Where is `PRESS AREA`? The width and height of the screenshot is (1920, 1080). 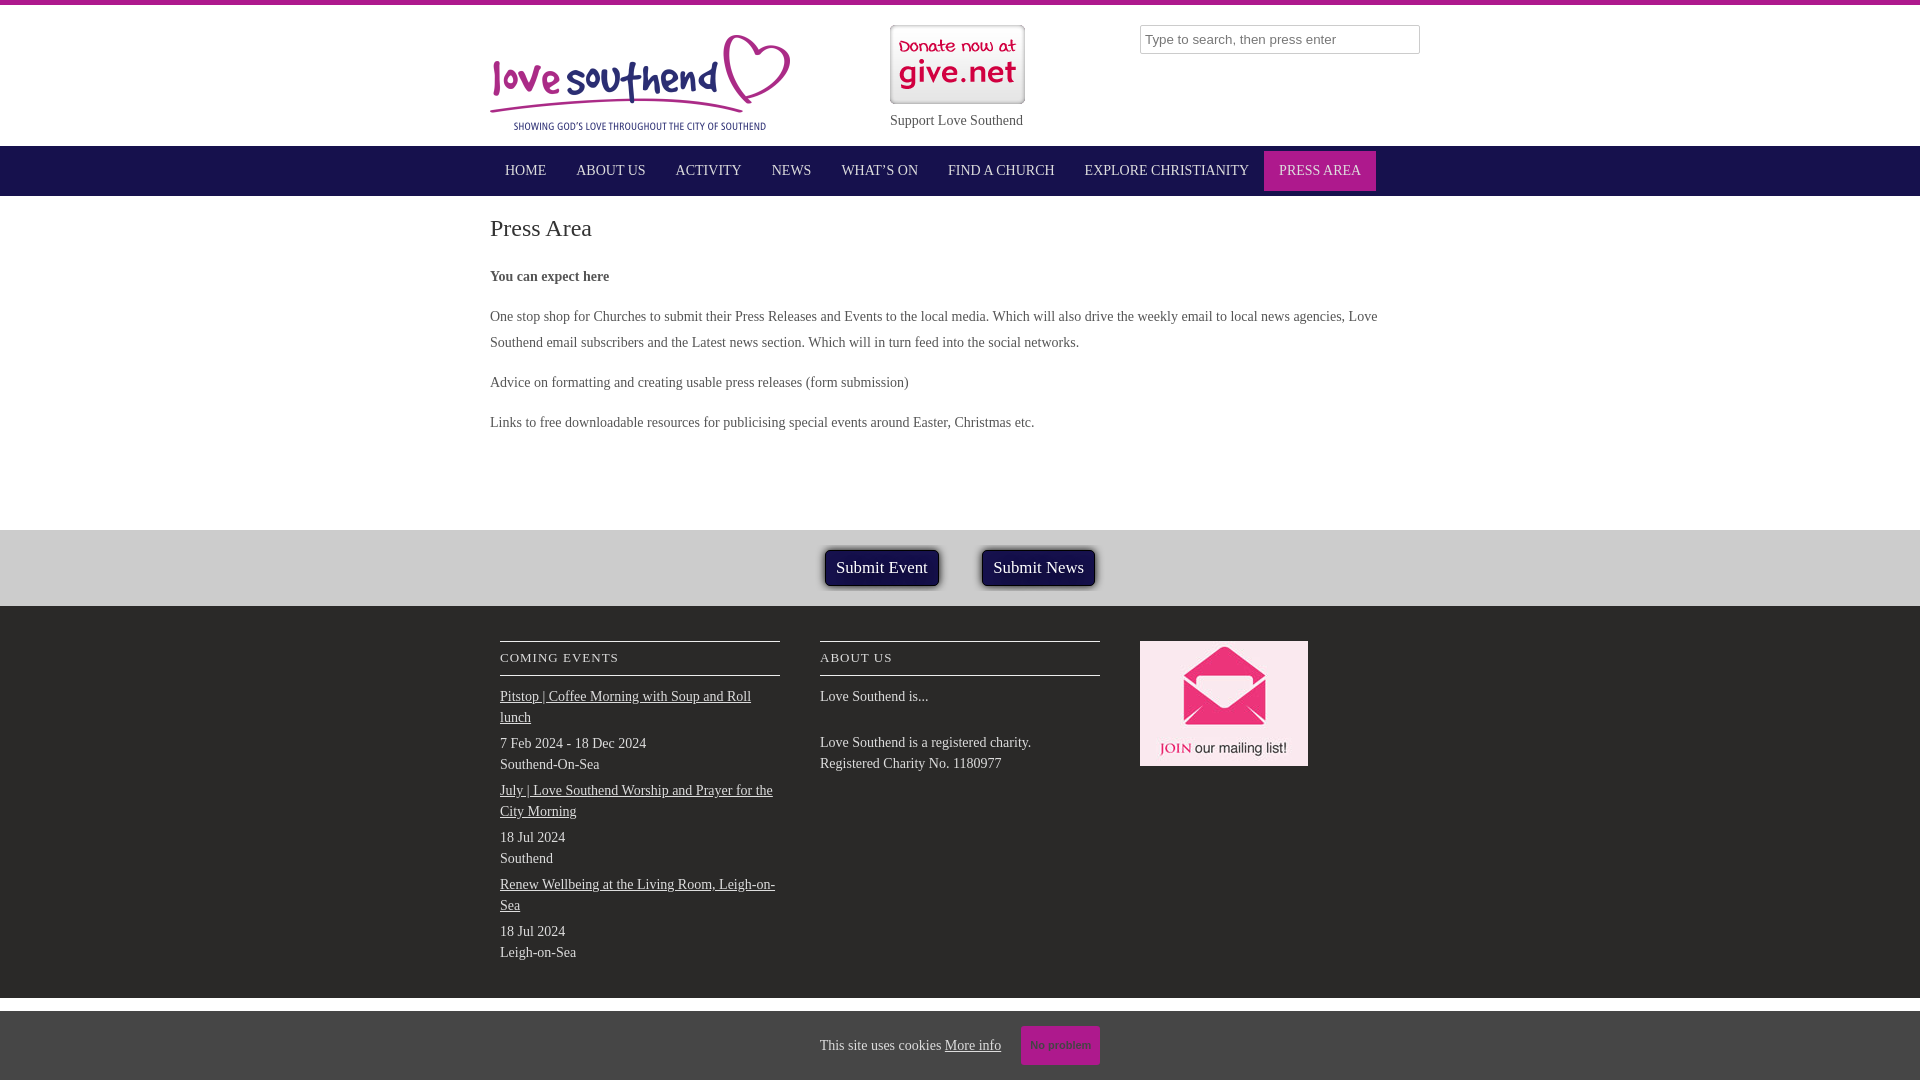
PRESS AREA is located at coordinates (1320, 171).